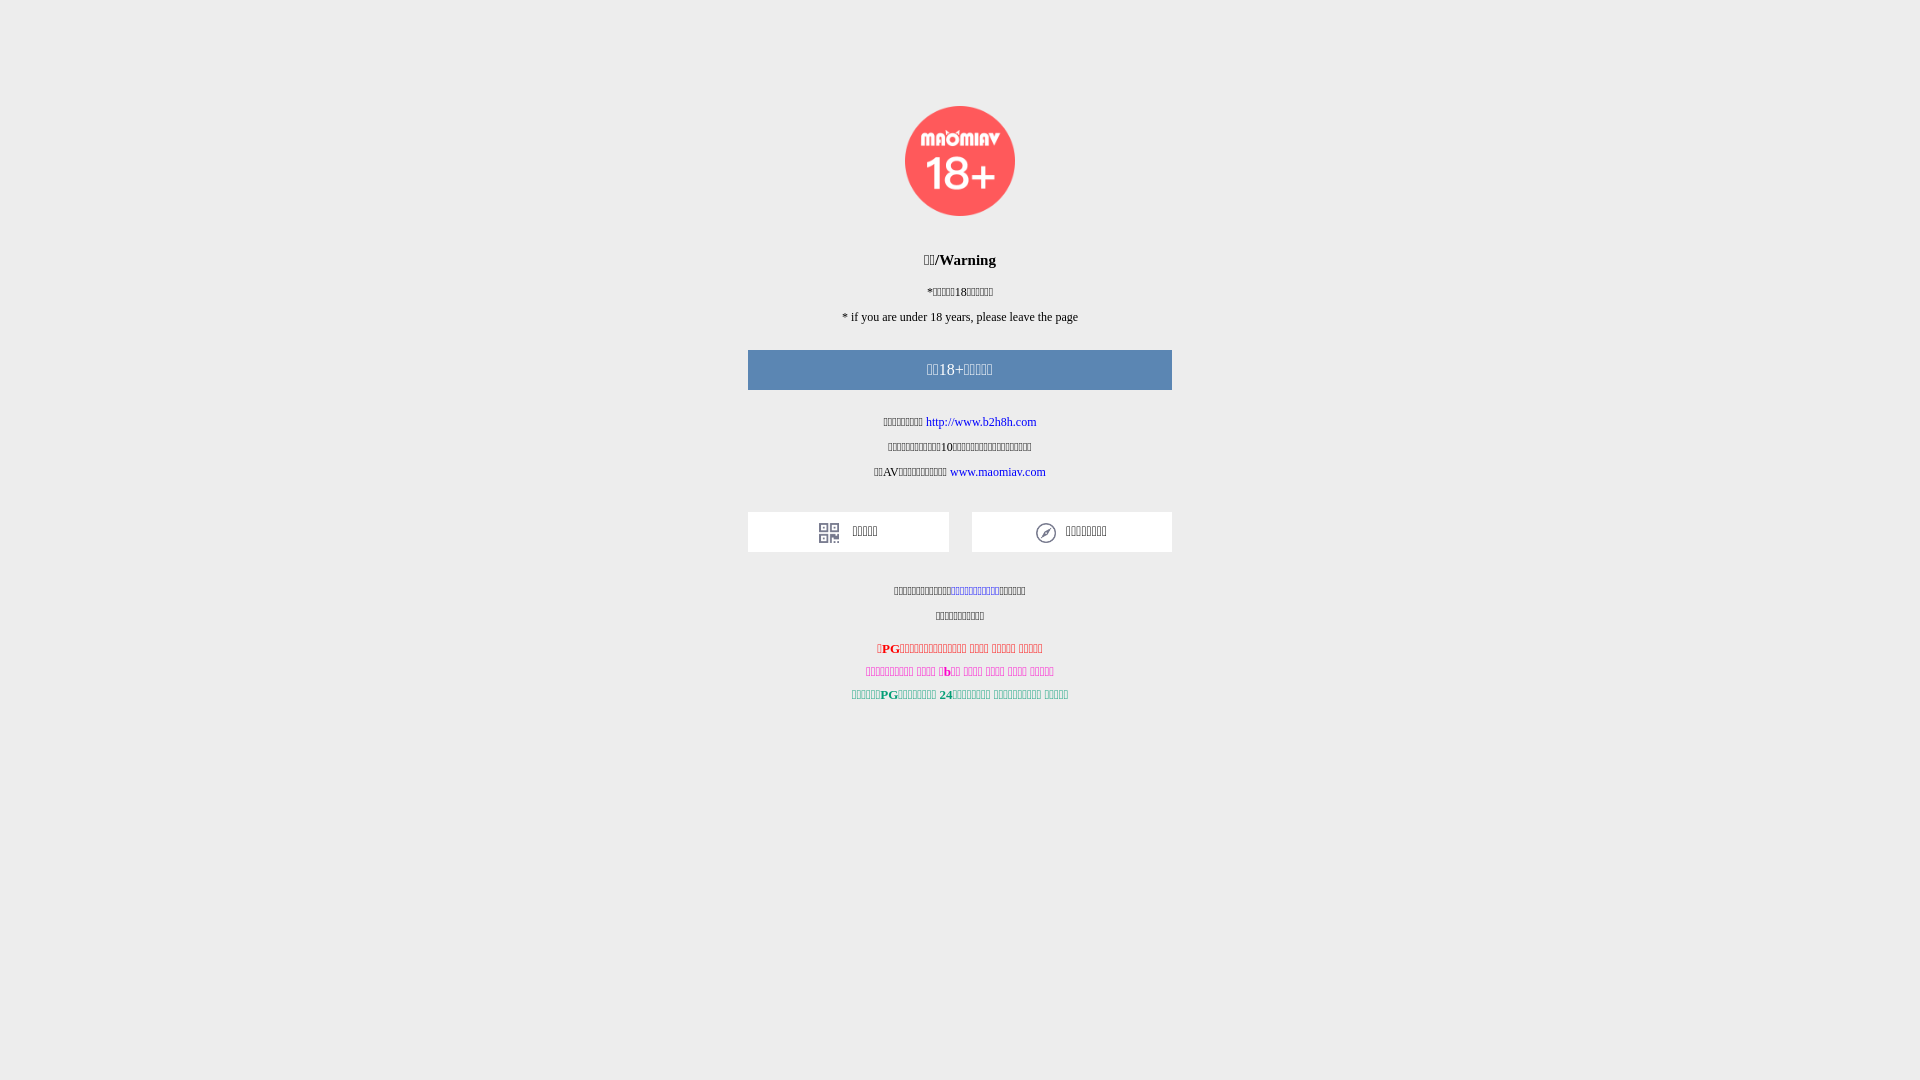 Image resolution: width=1920 pixels, height=1080 pixels. Describe the element at coordinates (982, 422) in the screenshot. I see `http://www.b2h8h.com` at that location.